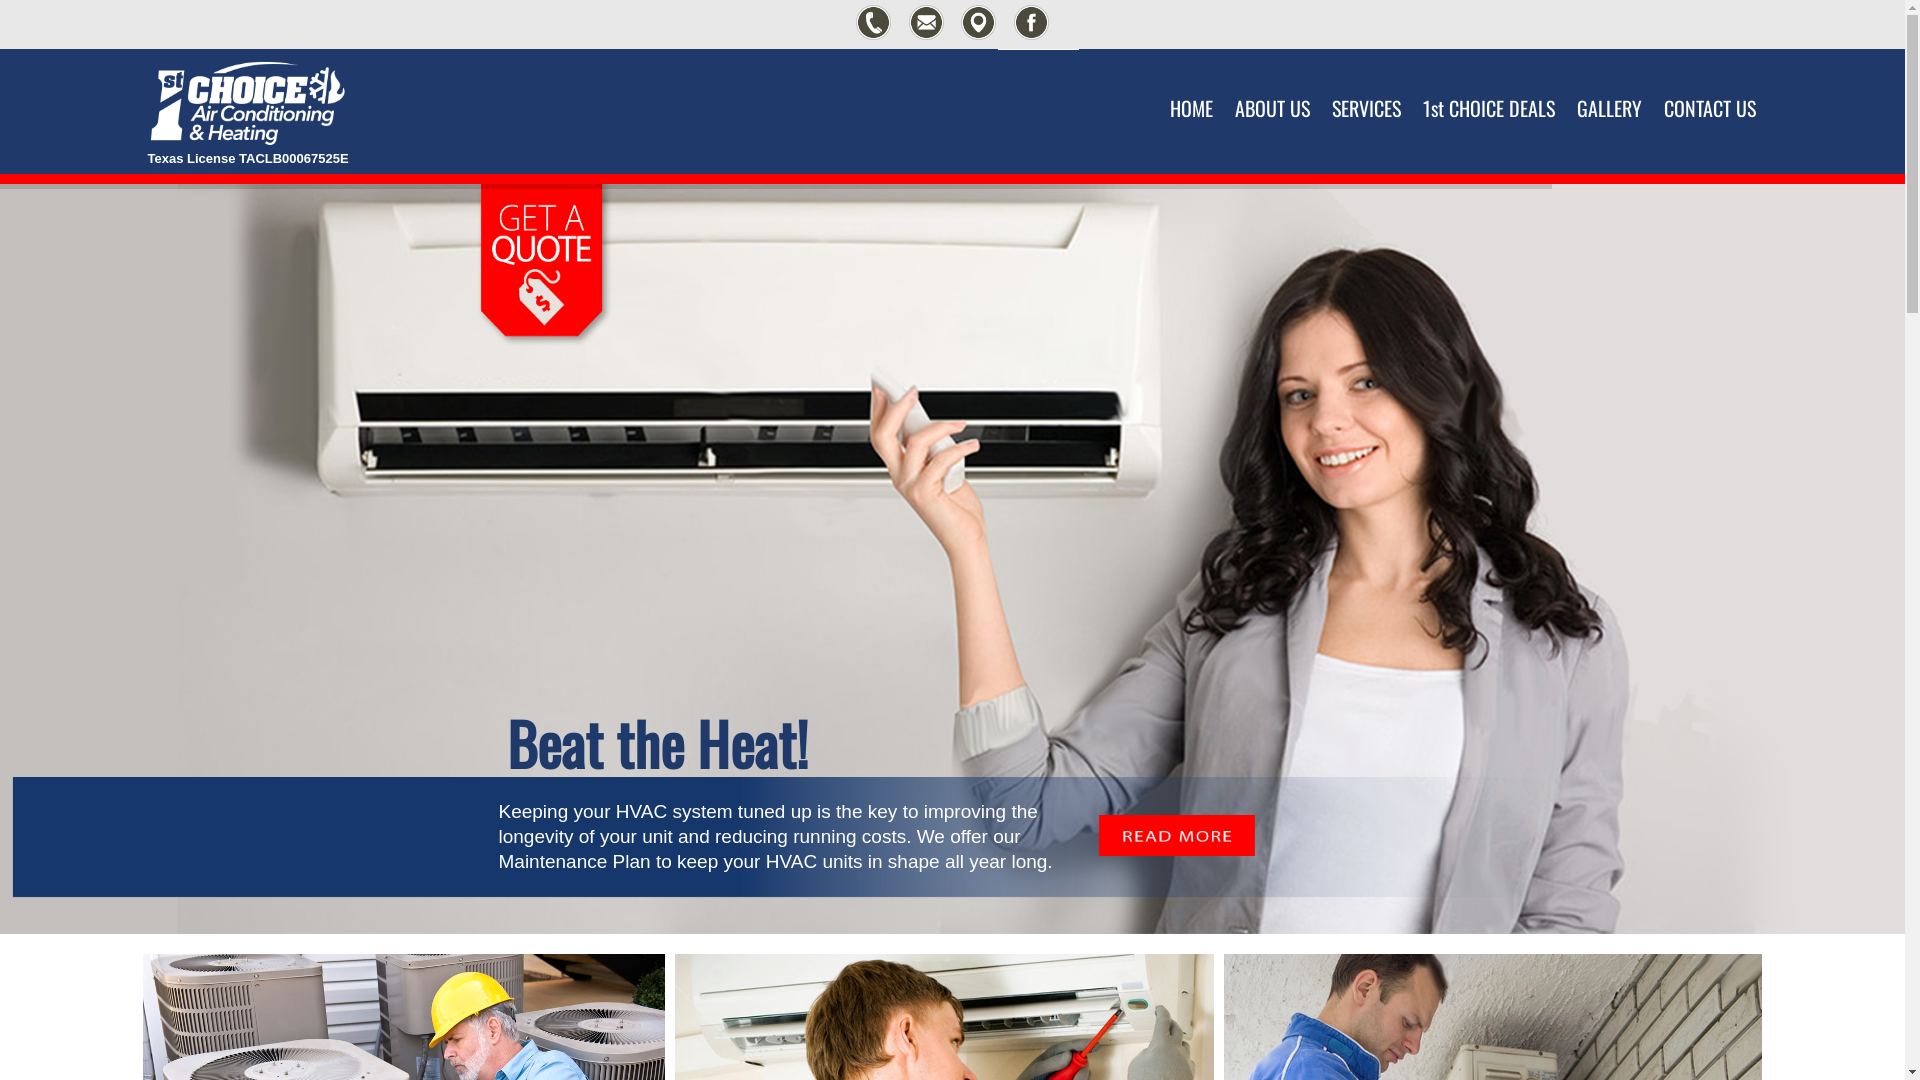  I want to click on CONTACT US, so click(1710, 93).